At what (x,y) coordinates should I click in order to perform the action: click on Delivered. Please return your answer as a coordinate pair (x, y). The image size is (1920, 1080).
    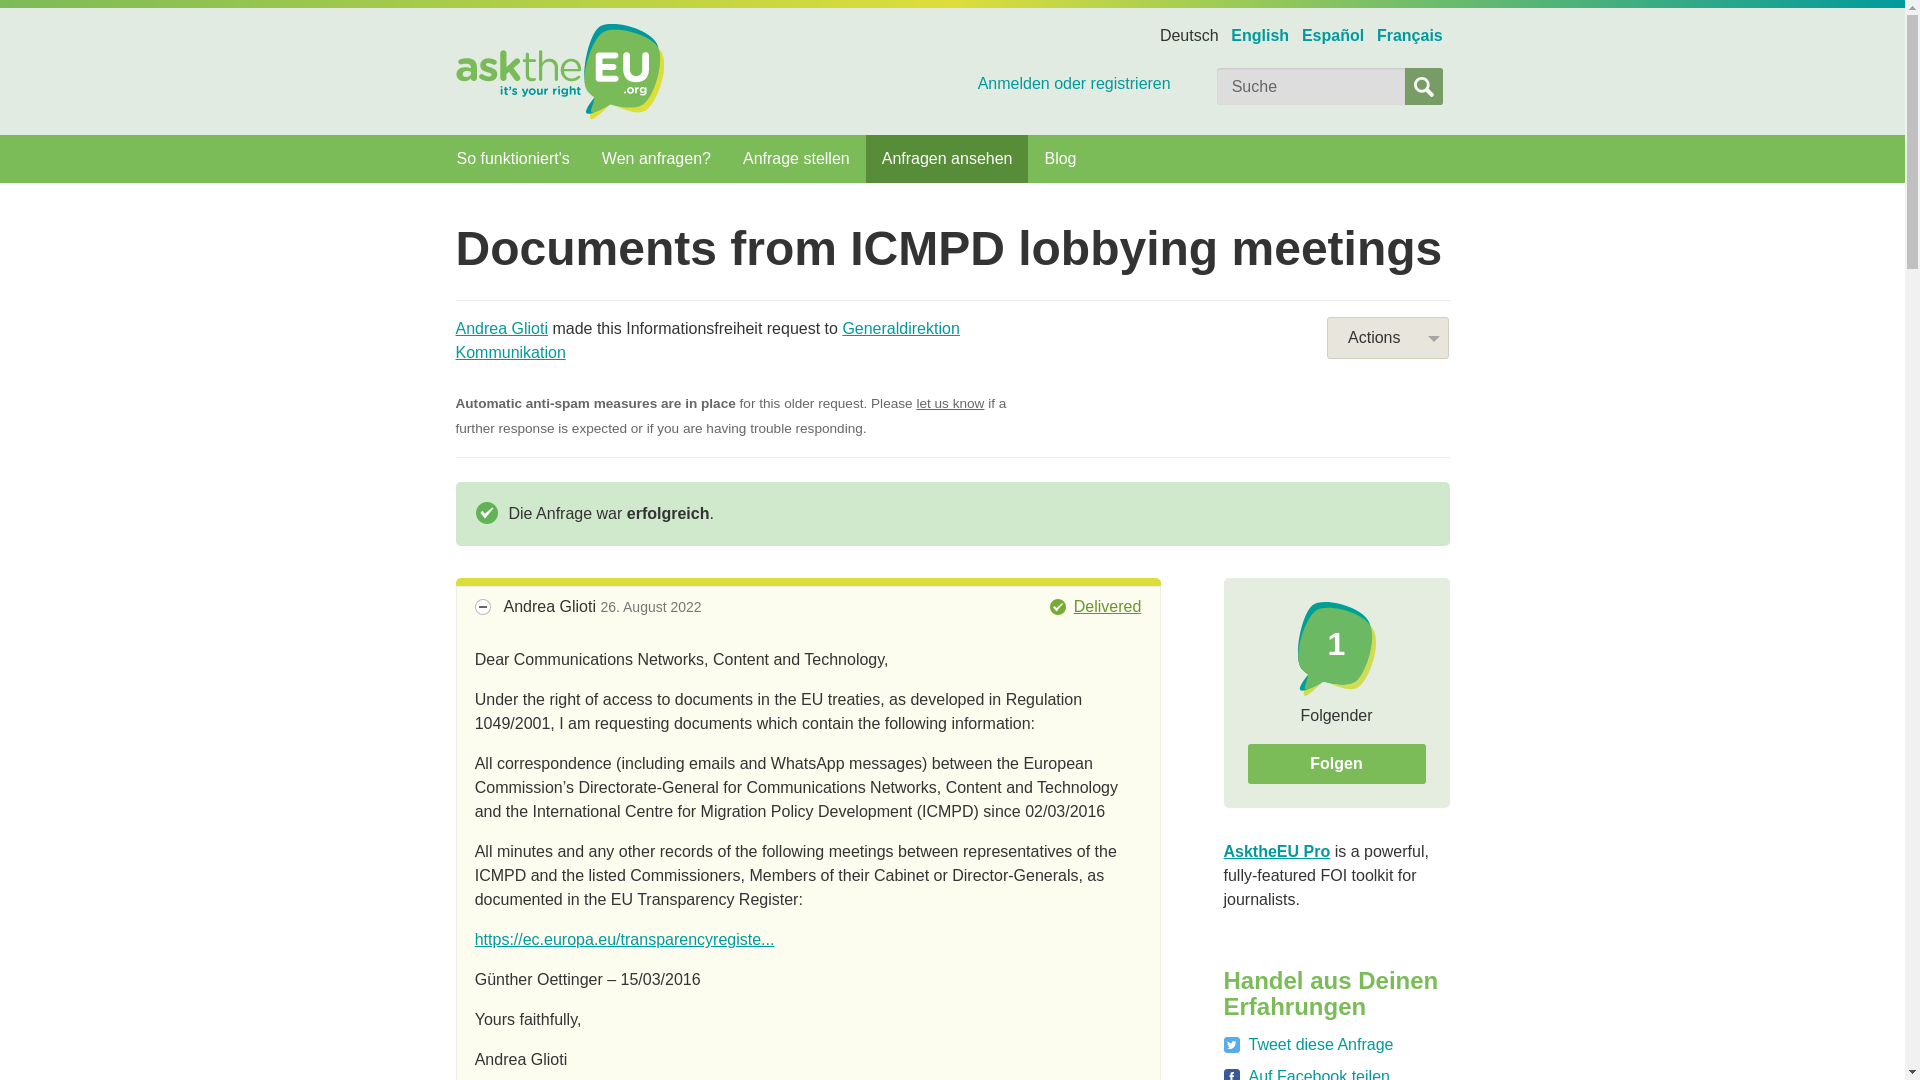
    Looking at the image, I should click on (1096, 606).